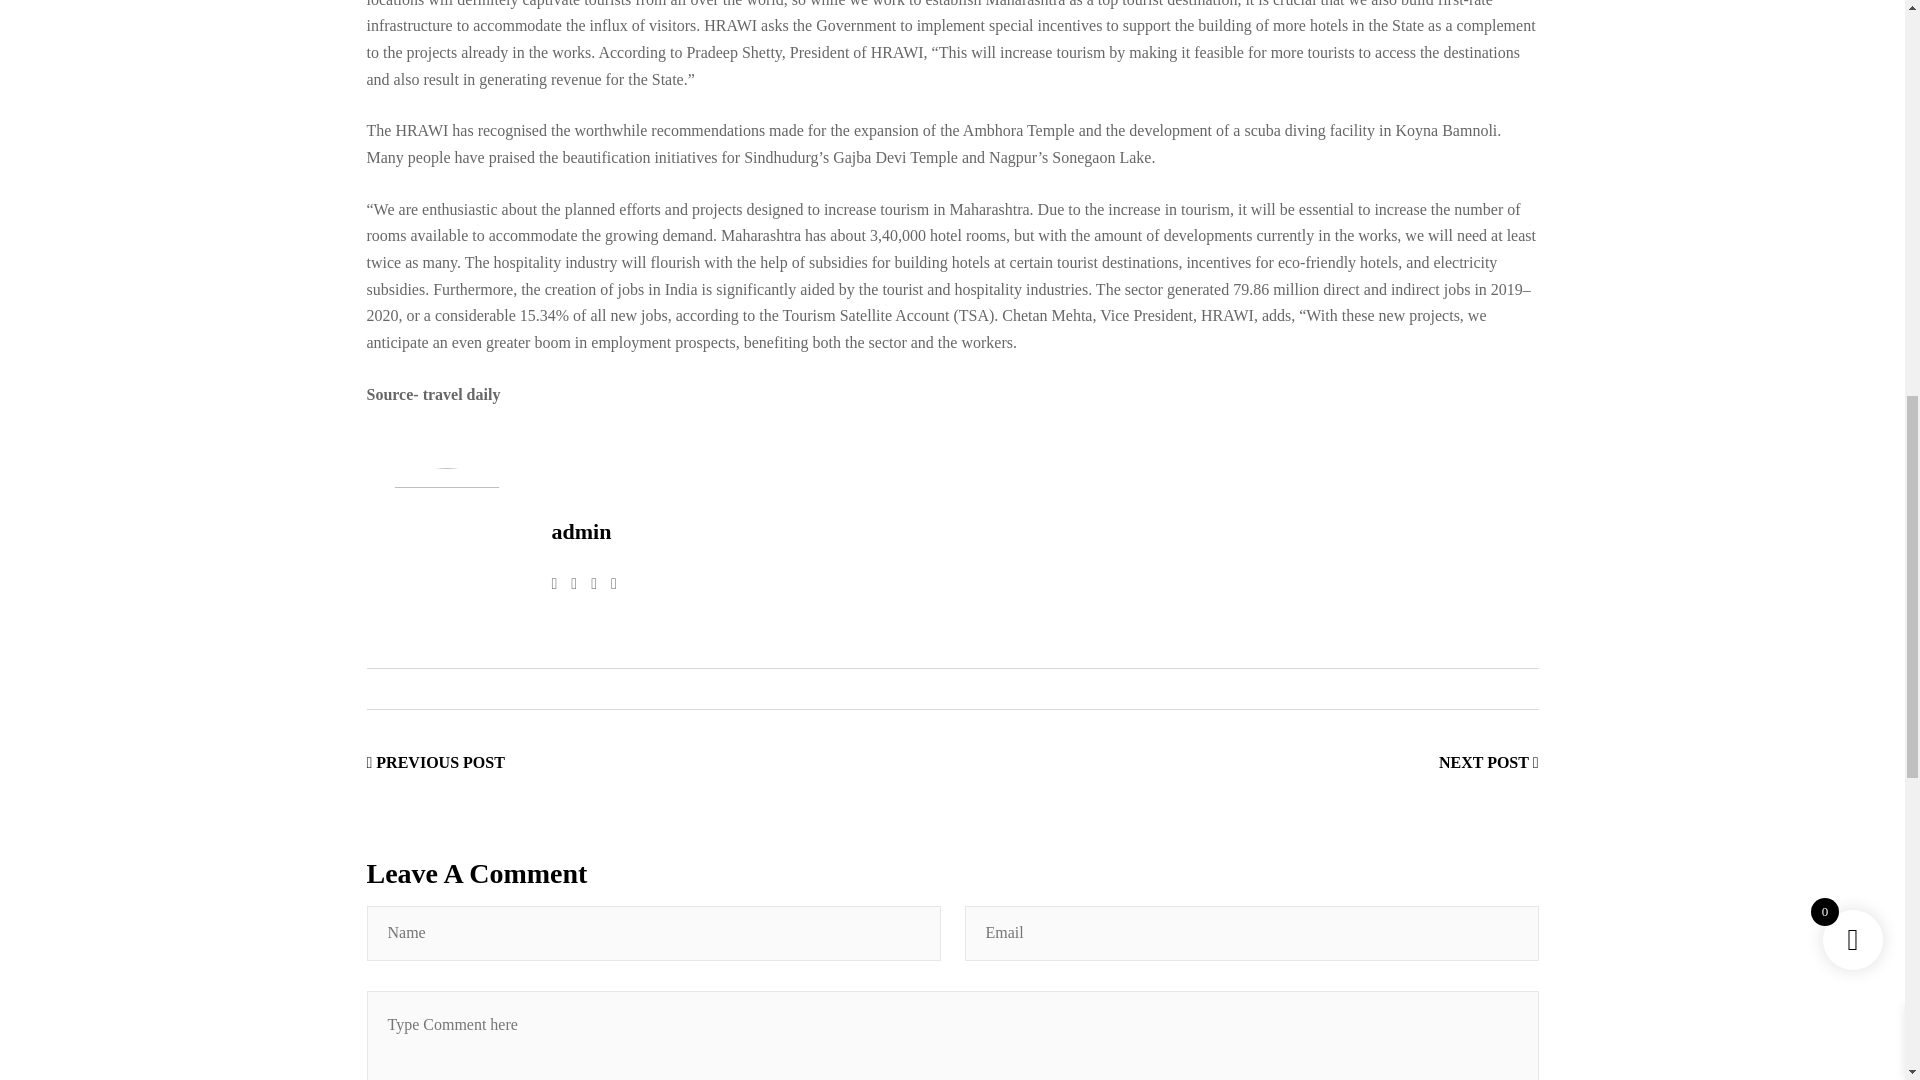 Image resolution: width=1920 pixels, height=1080 pixels. I want to click on PREVIOUS POST, so click(434, 762).